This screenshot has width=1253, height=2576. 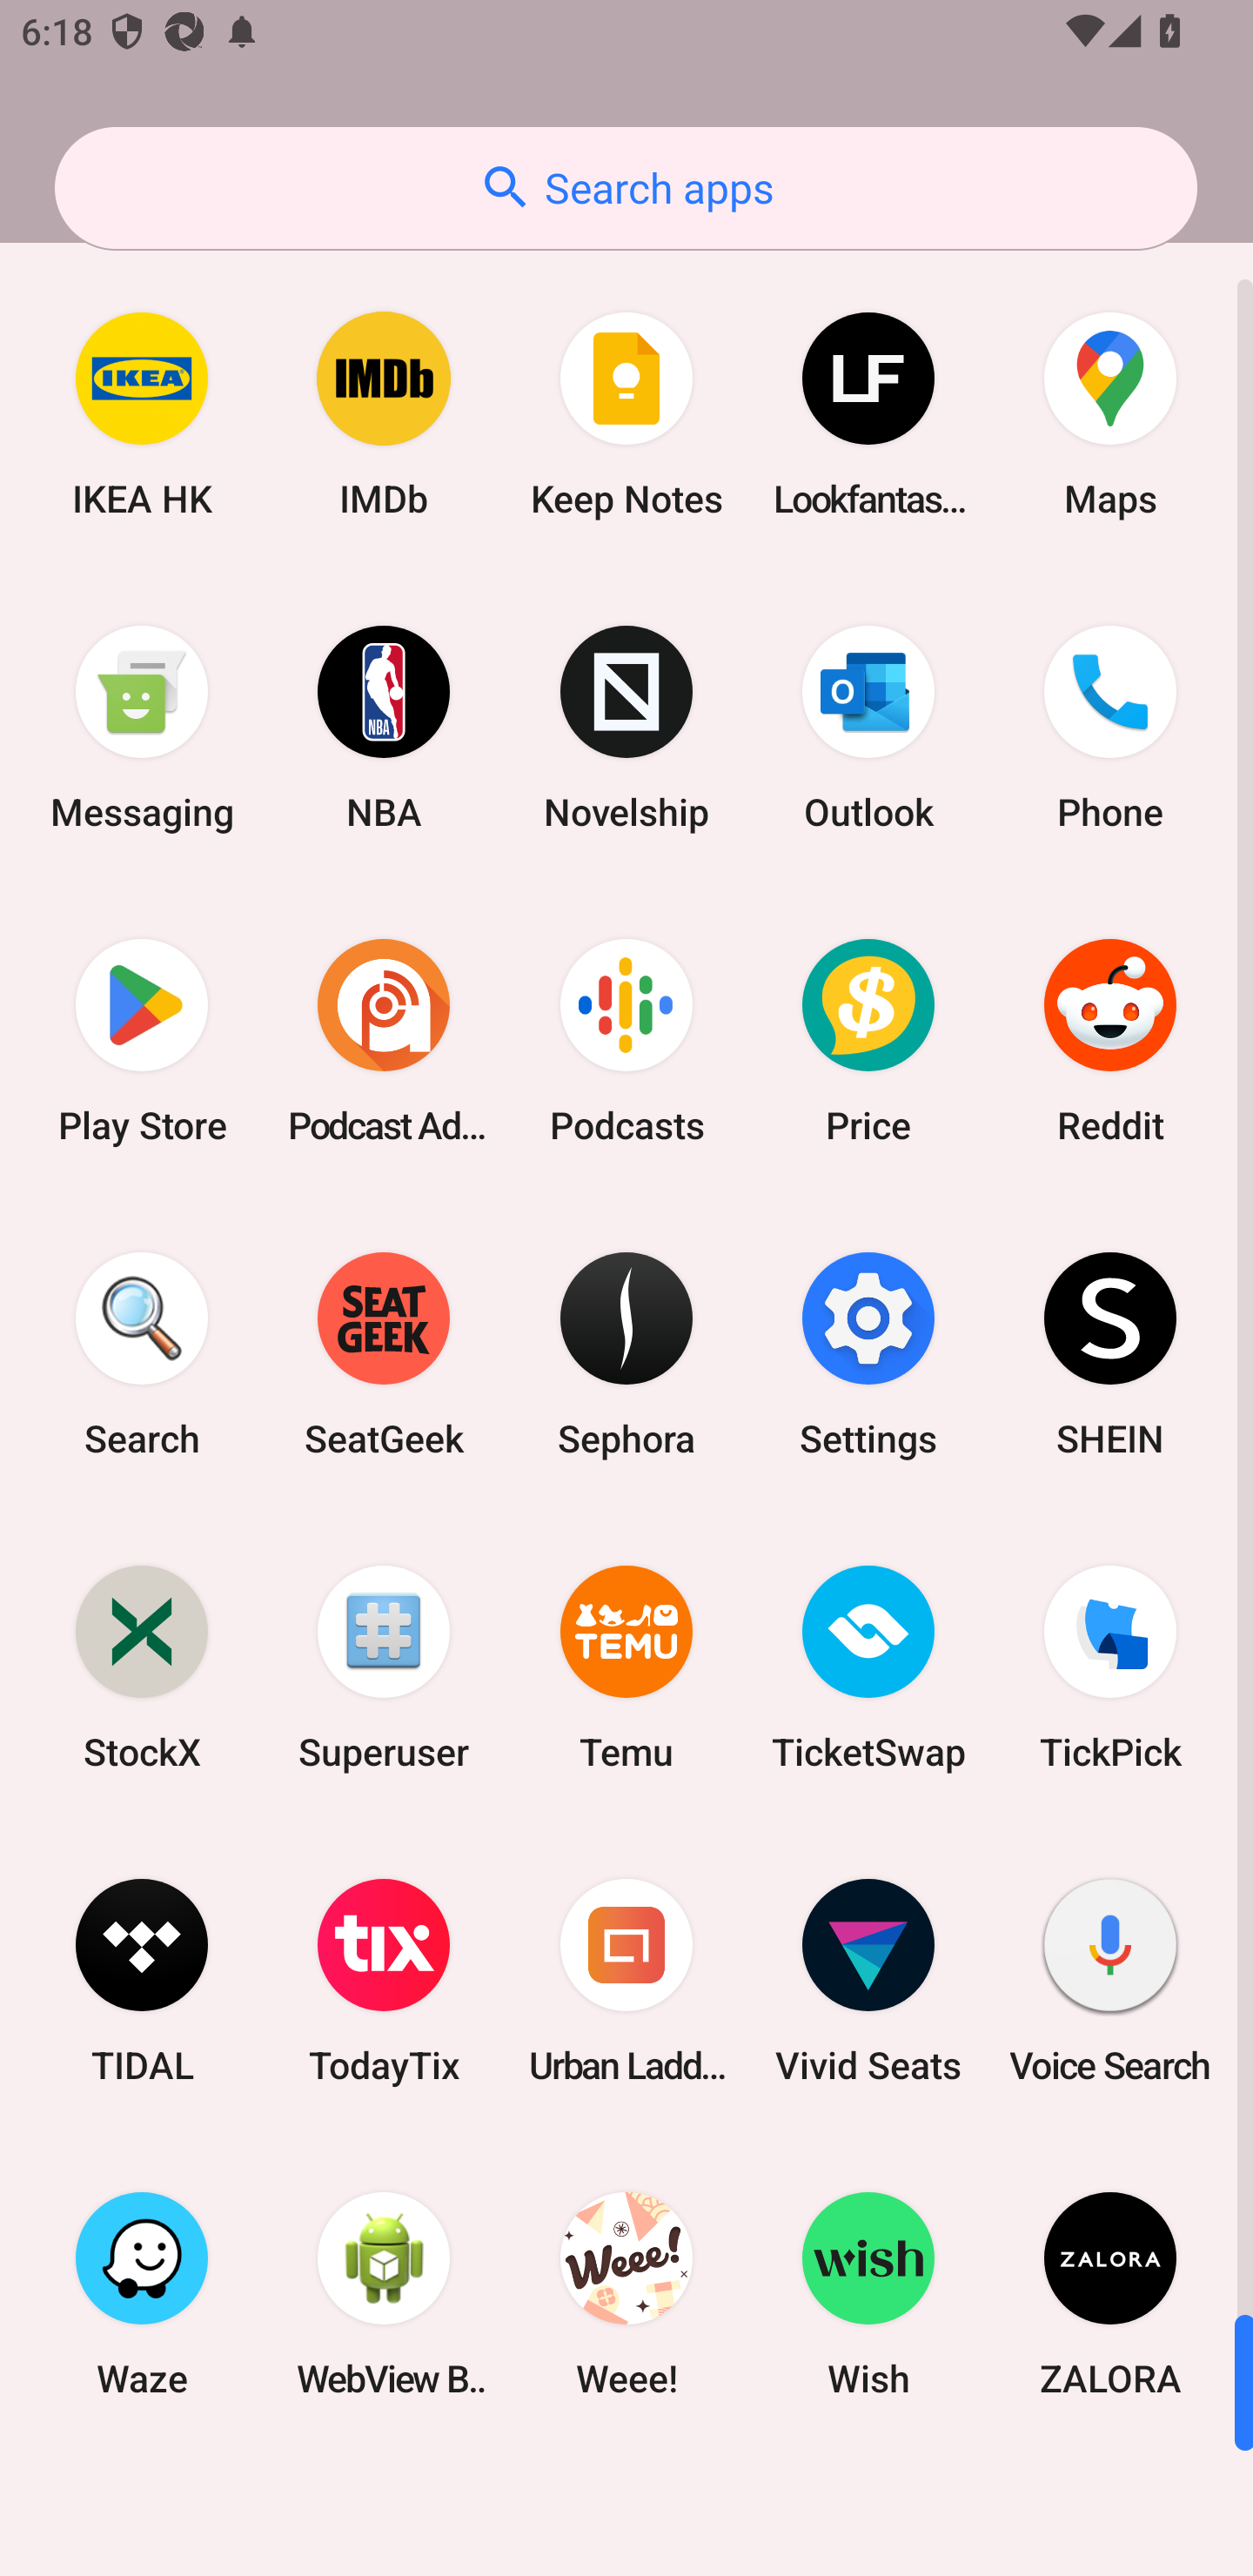 I want to click on Play Store, so click(x=142, y=1041).